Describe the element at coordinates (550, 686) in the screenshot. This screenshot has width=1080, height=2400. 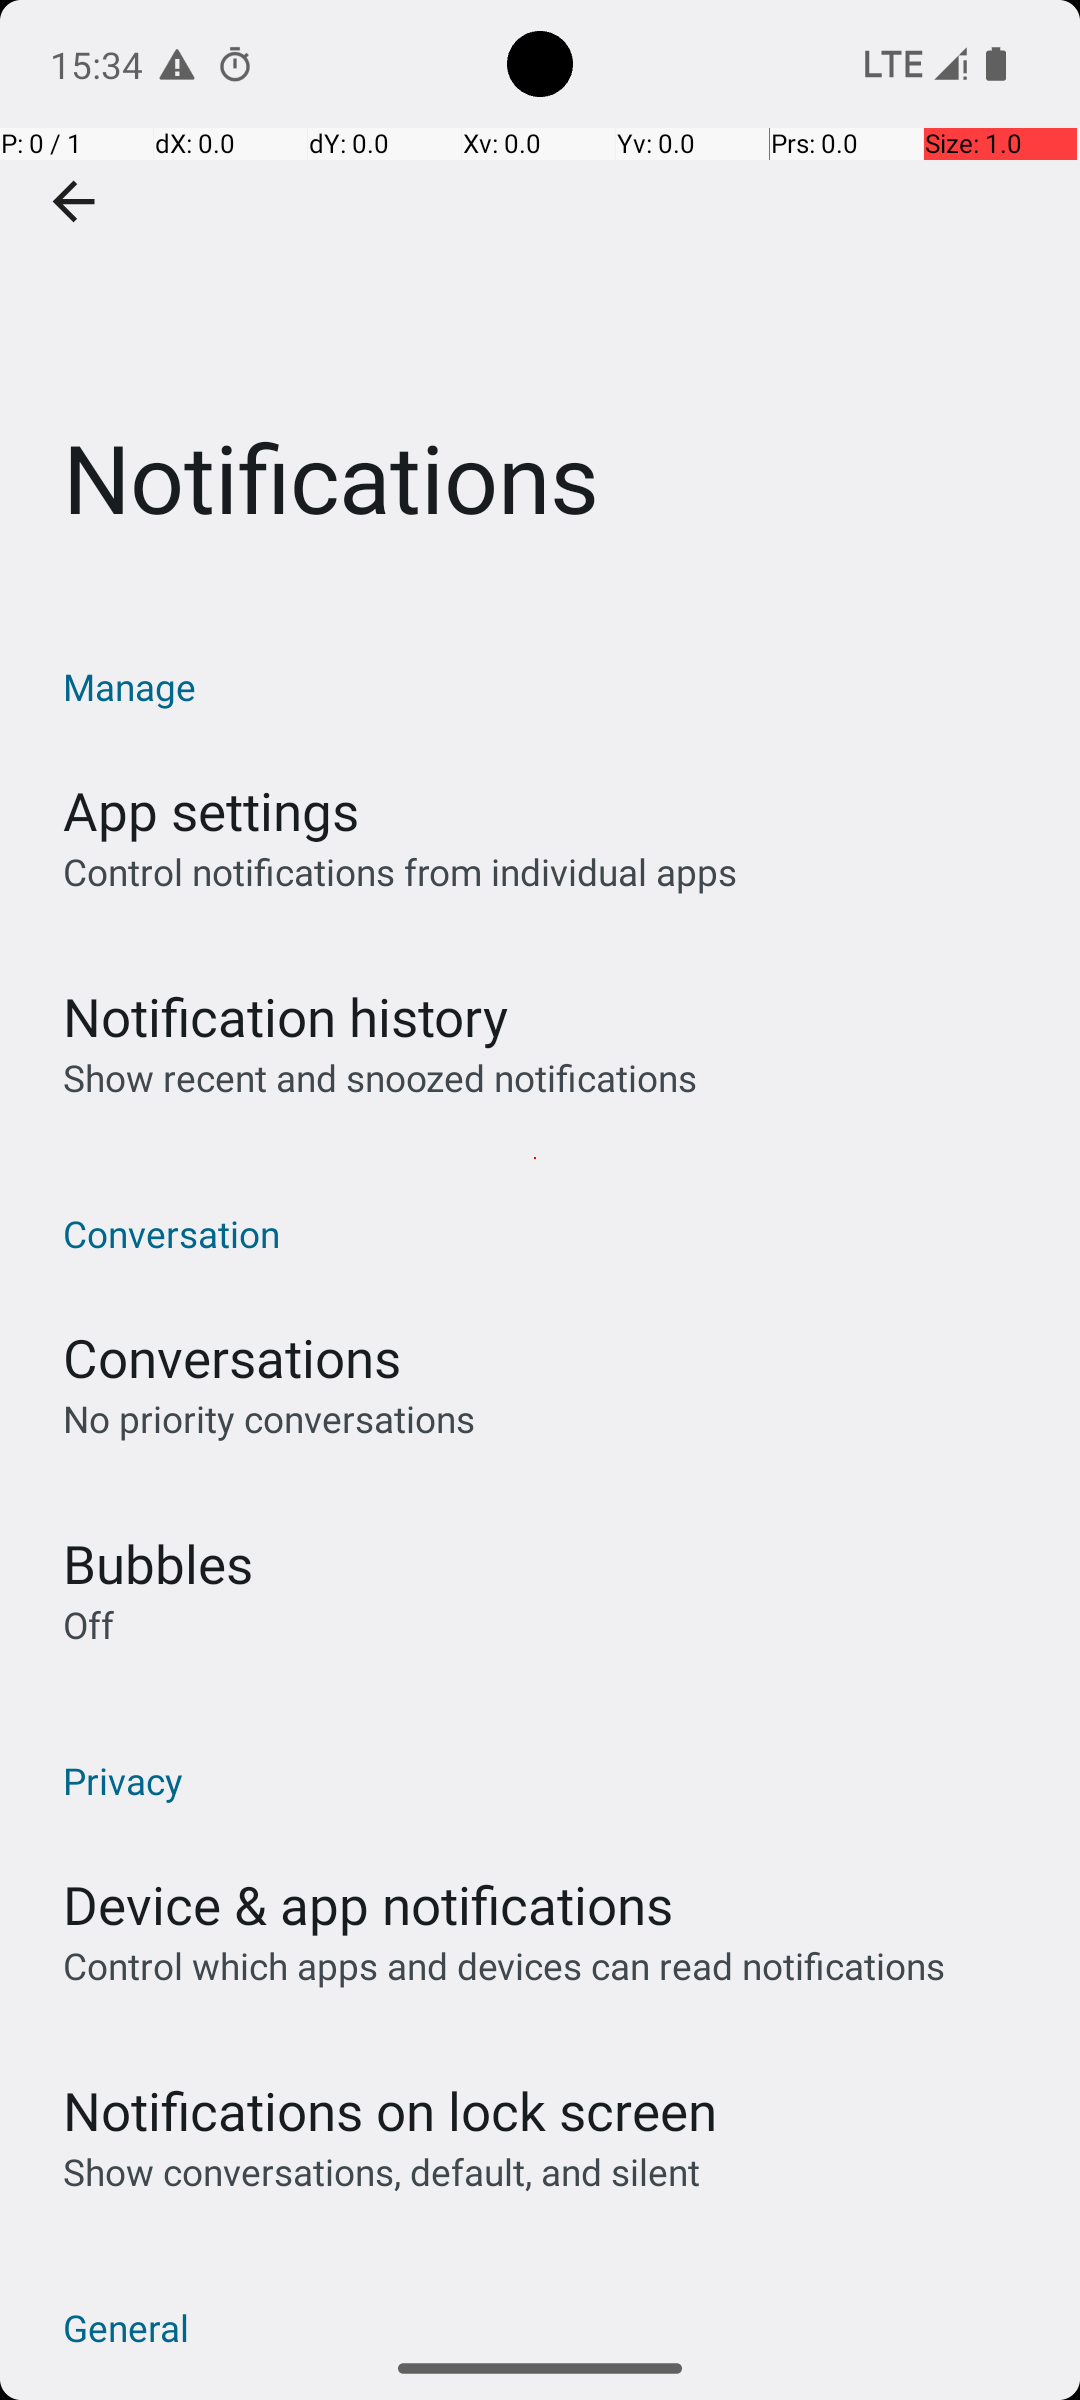
I see `Manage` at that location.